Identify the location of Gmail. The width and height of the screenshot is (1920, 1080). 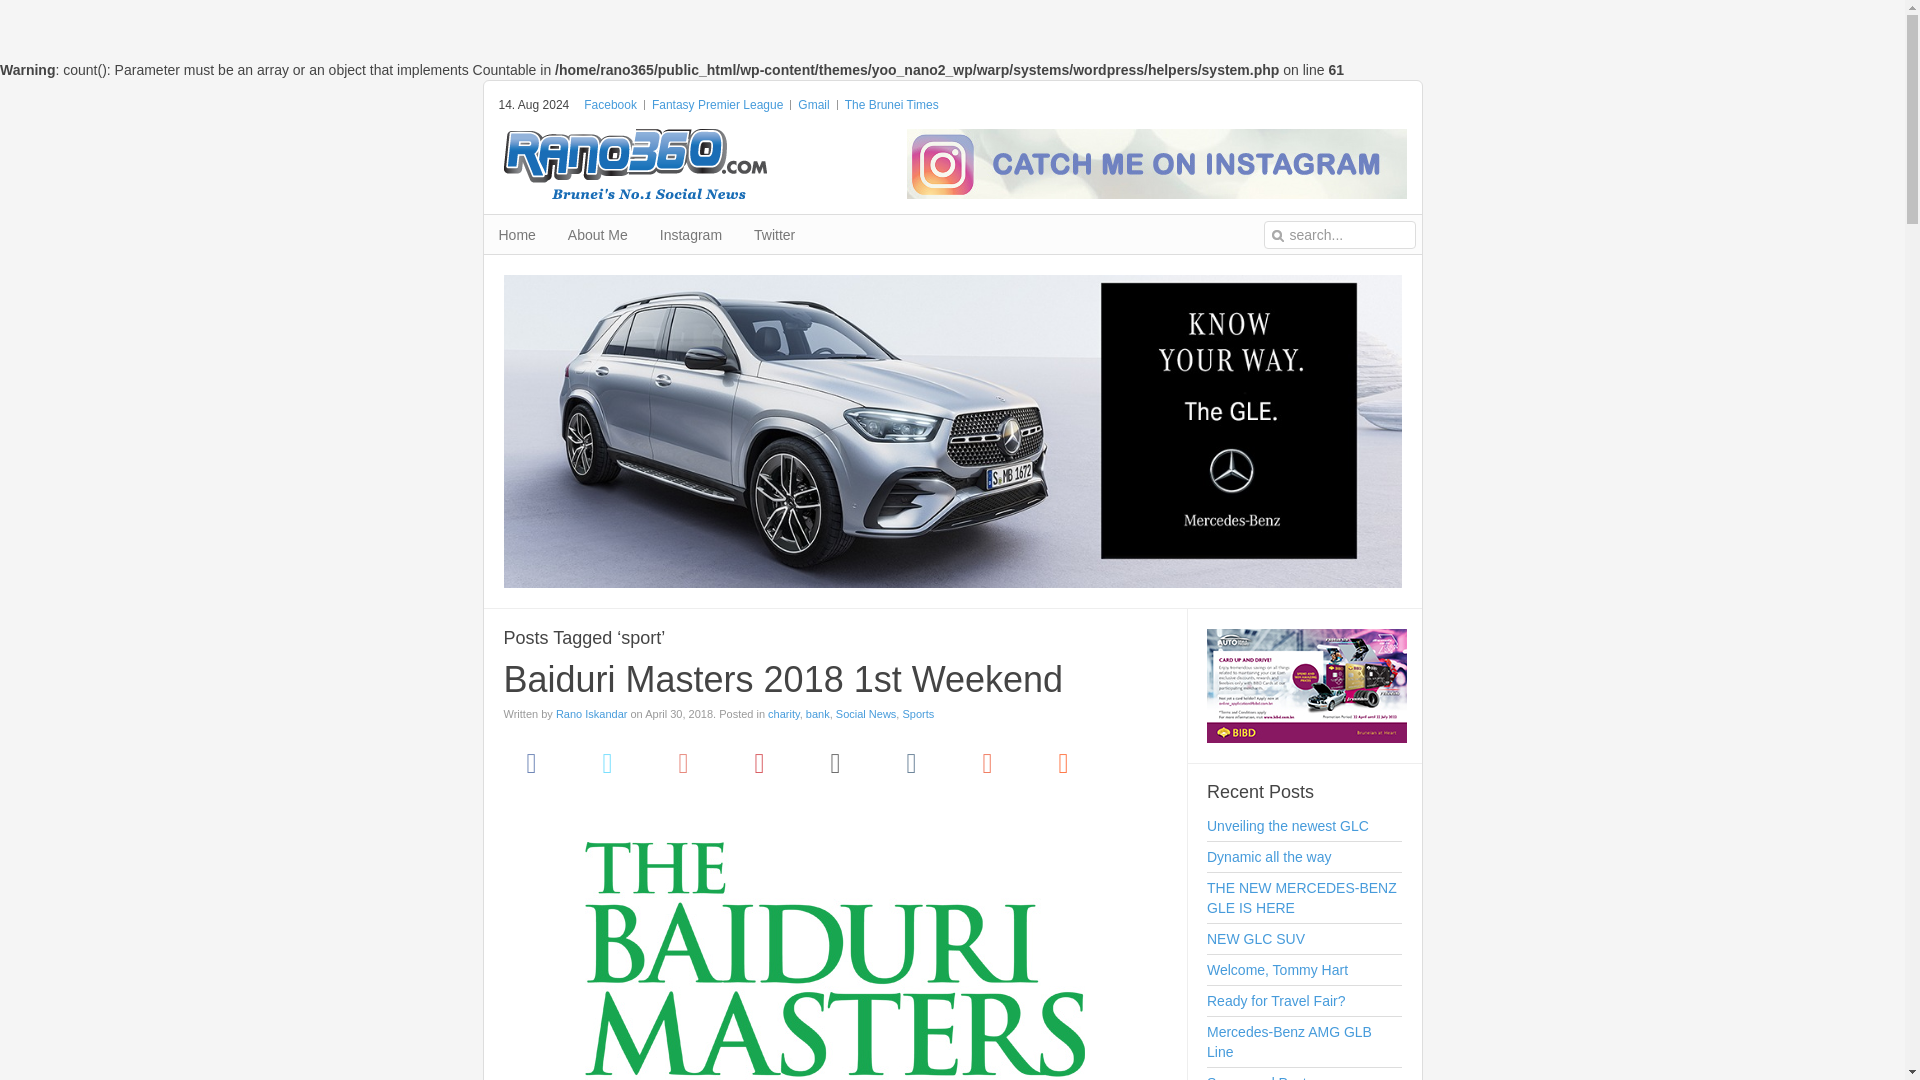
(814, 105).